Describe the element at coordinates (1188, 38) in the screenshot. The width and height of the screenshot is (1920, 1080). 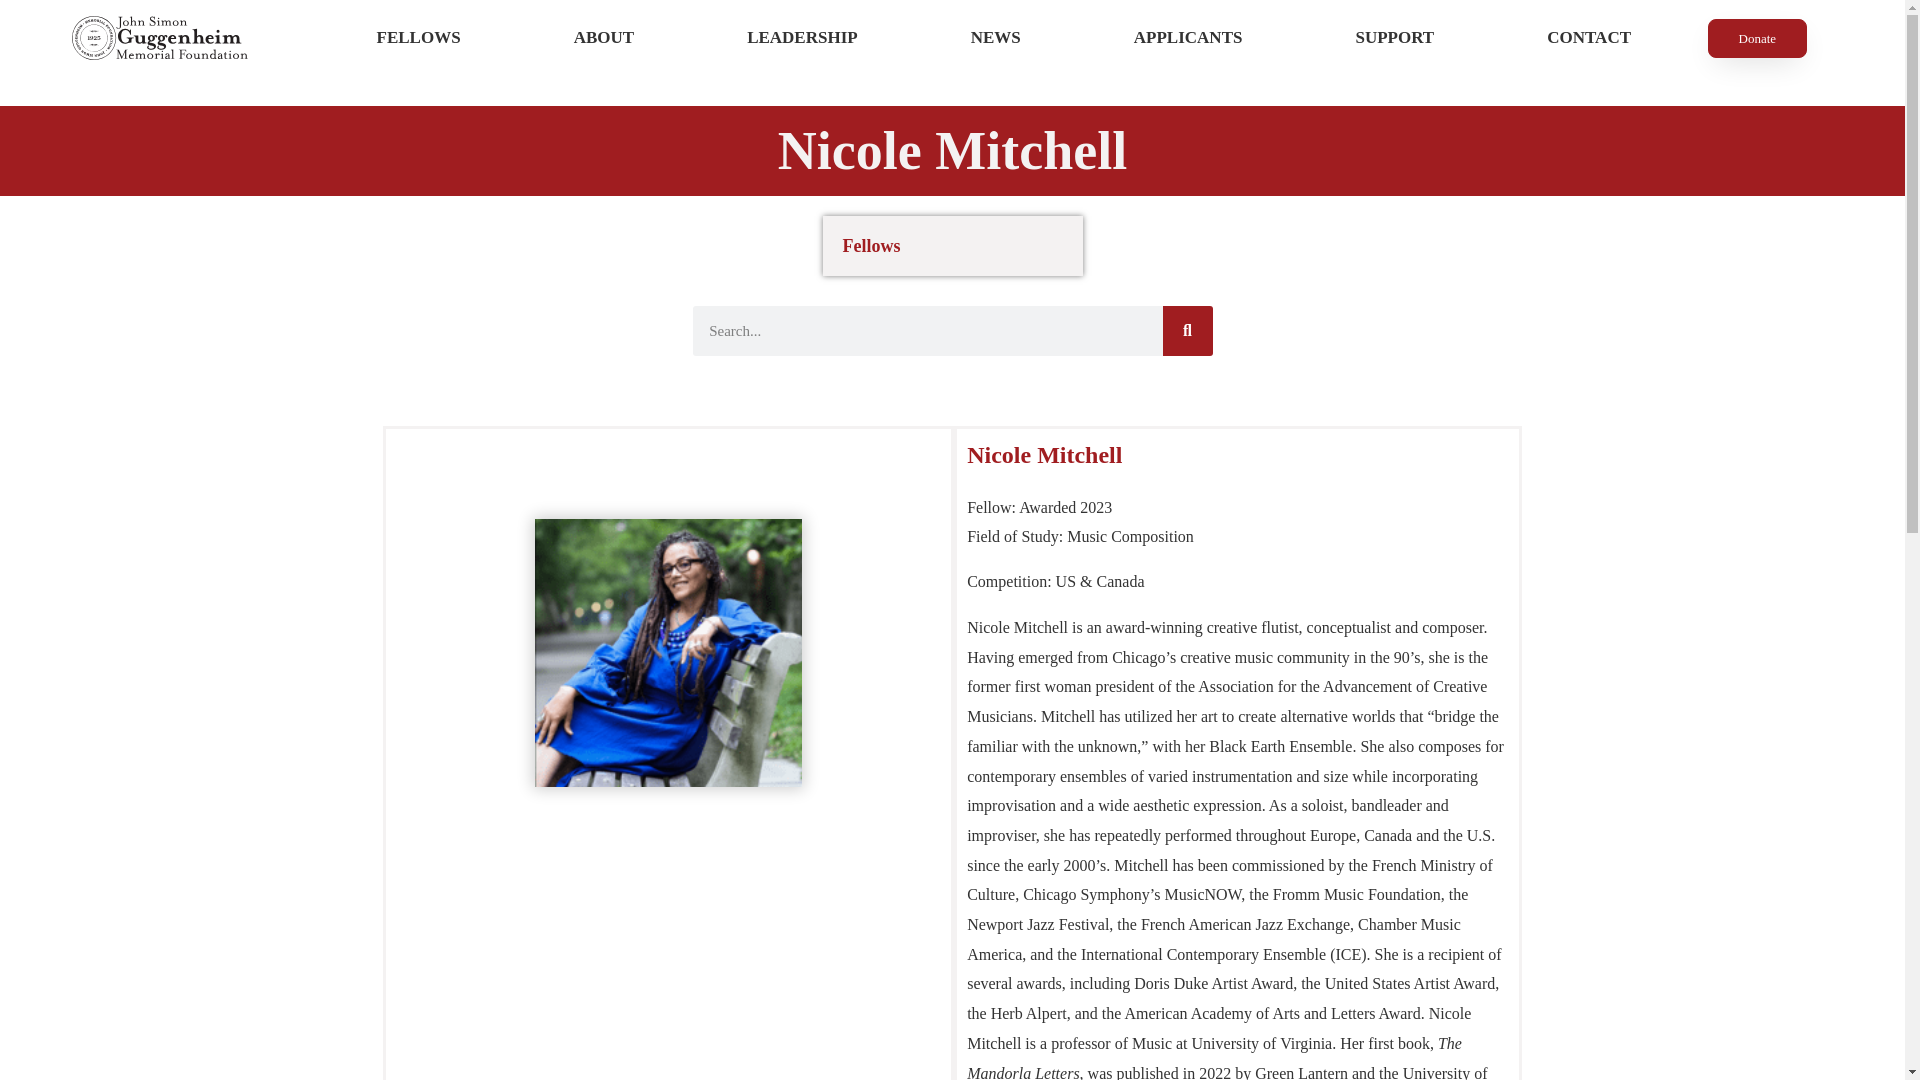
I see `APPLICANTS` at that location.